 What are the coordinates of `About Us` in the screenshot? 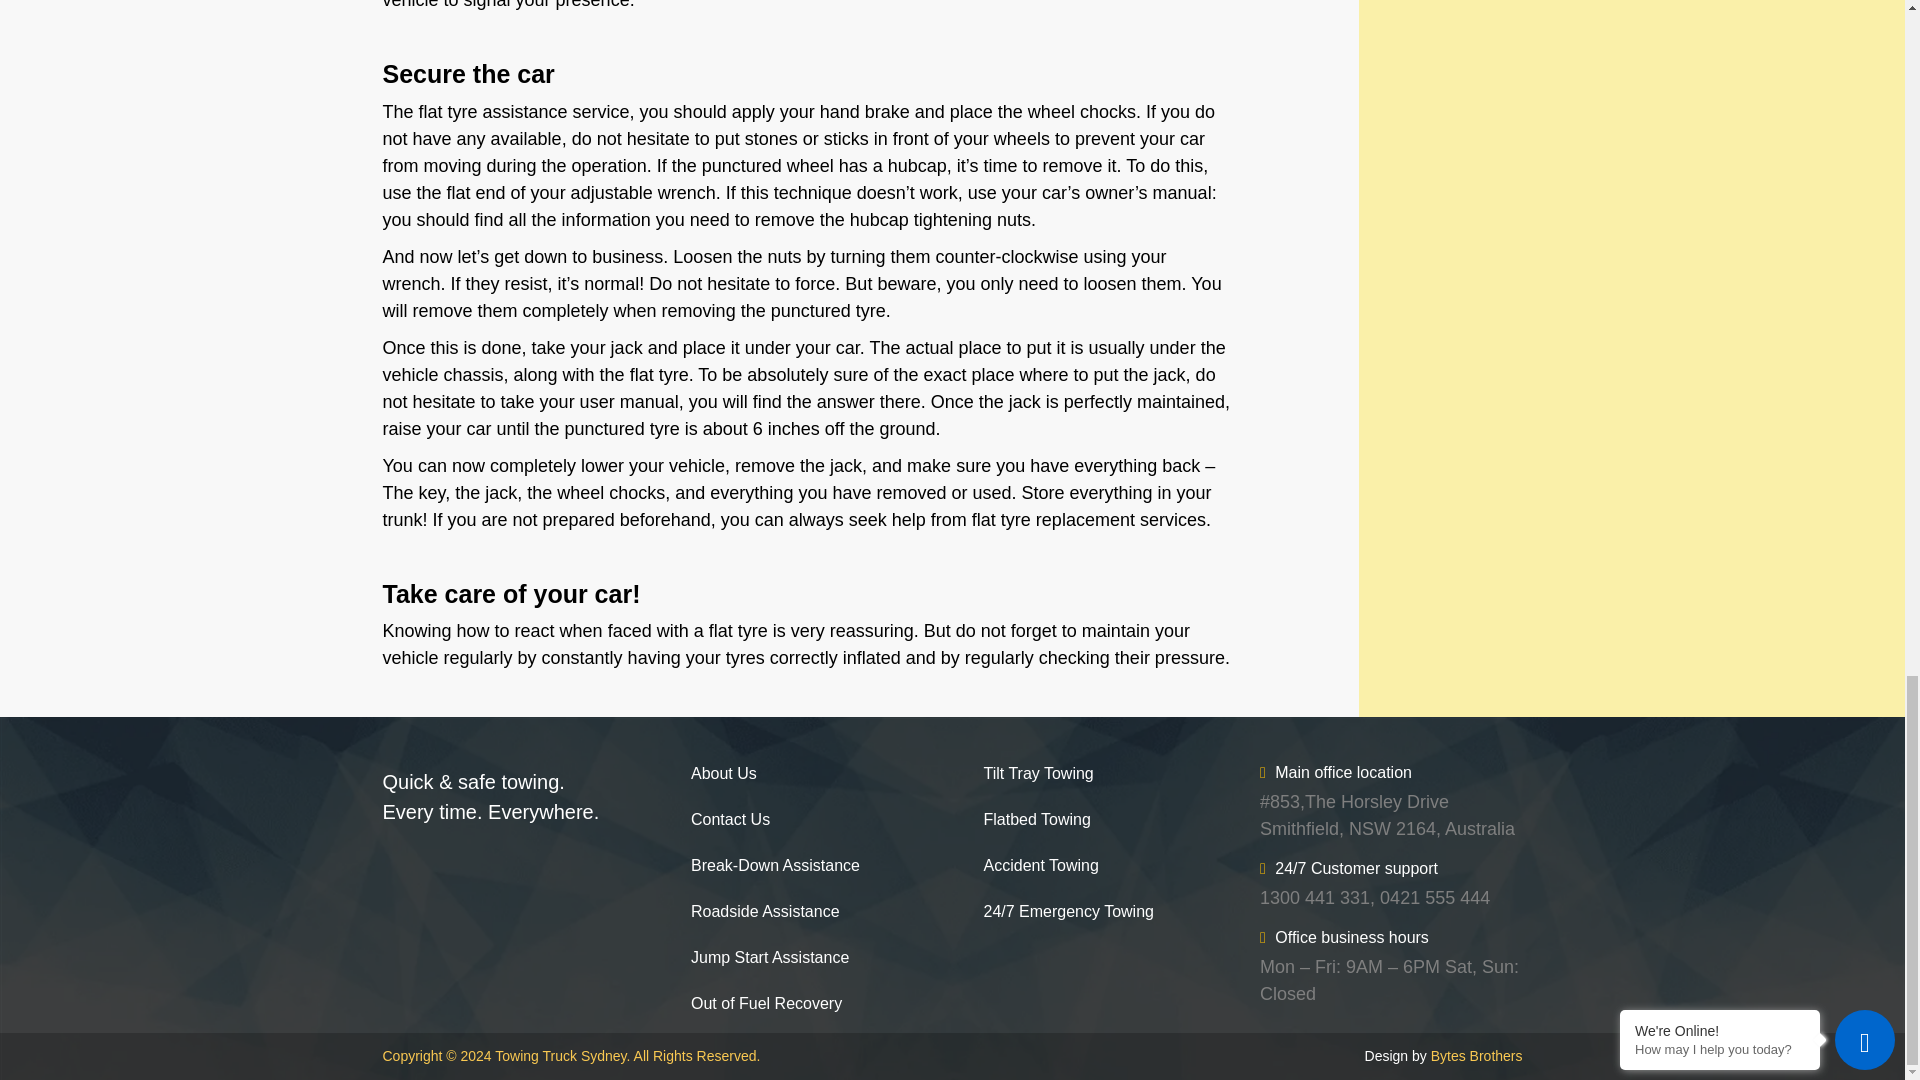 It's located at (716, 774).